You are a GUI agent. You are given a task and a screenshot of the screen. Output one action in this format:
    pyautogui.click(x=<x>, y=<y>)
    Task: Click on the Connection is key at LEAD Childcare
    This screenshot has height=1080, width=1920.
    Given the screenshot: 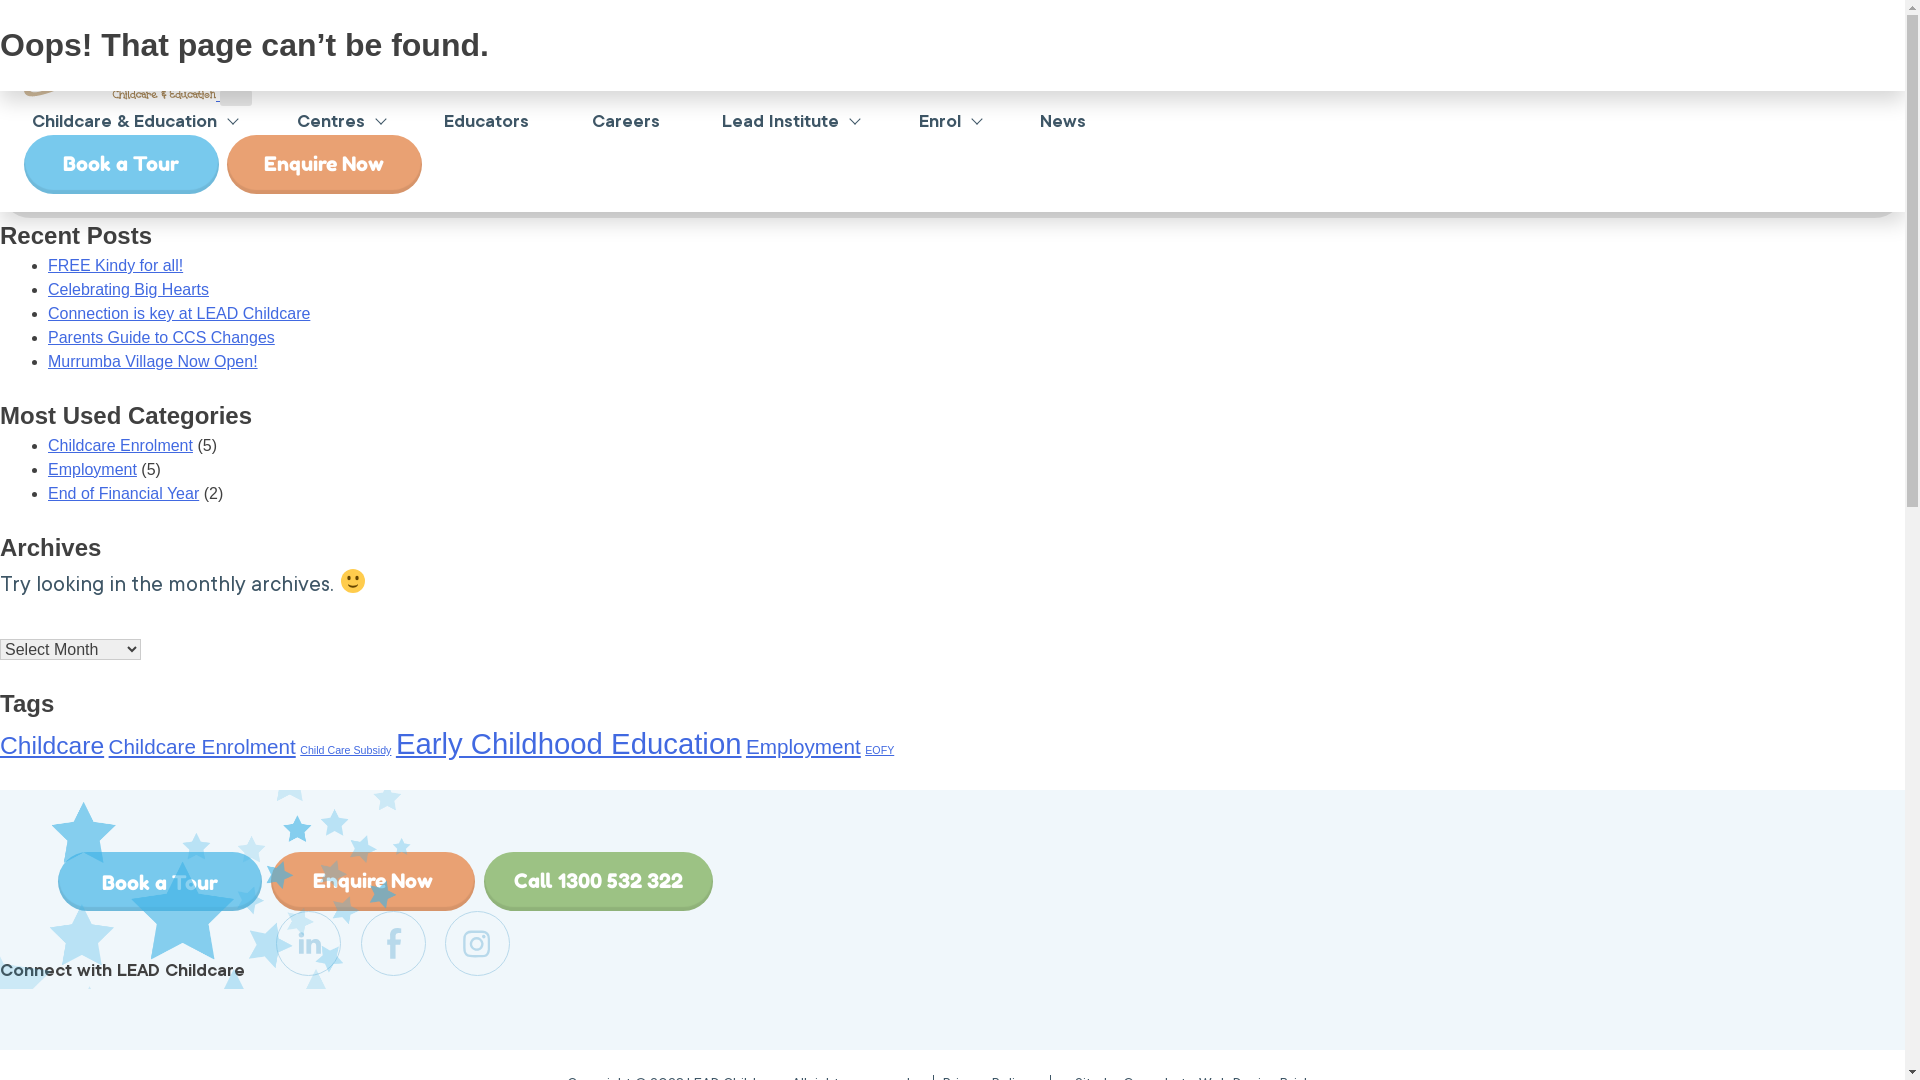 What is the action you would take?
    pyautogui.click(x=179, y=314)
    